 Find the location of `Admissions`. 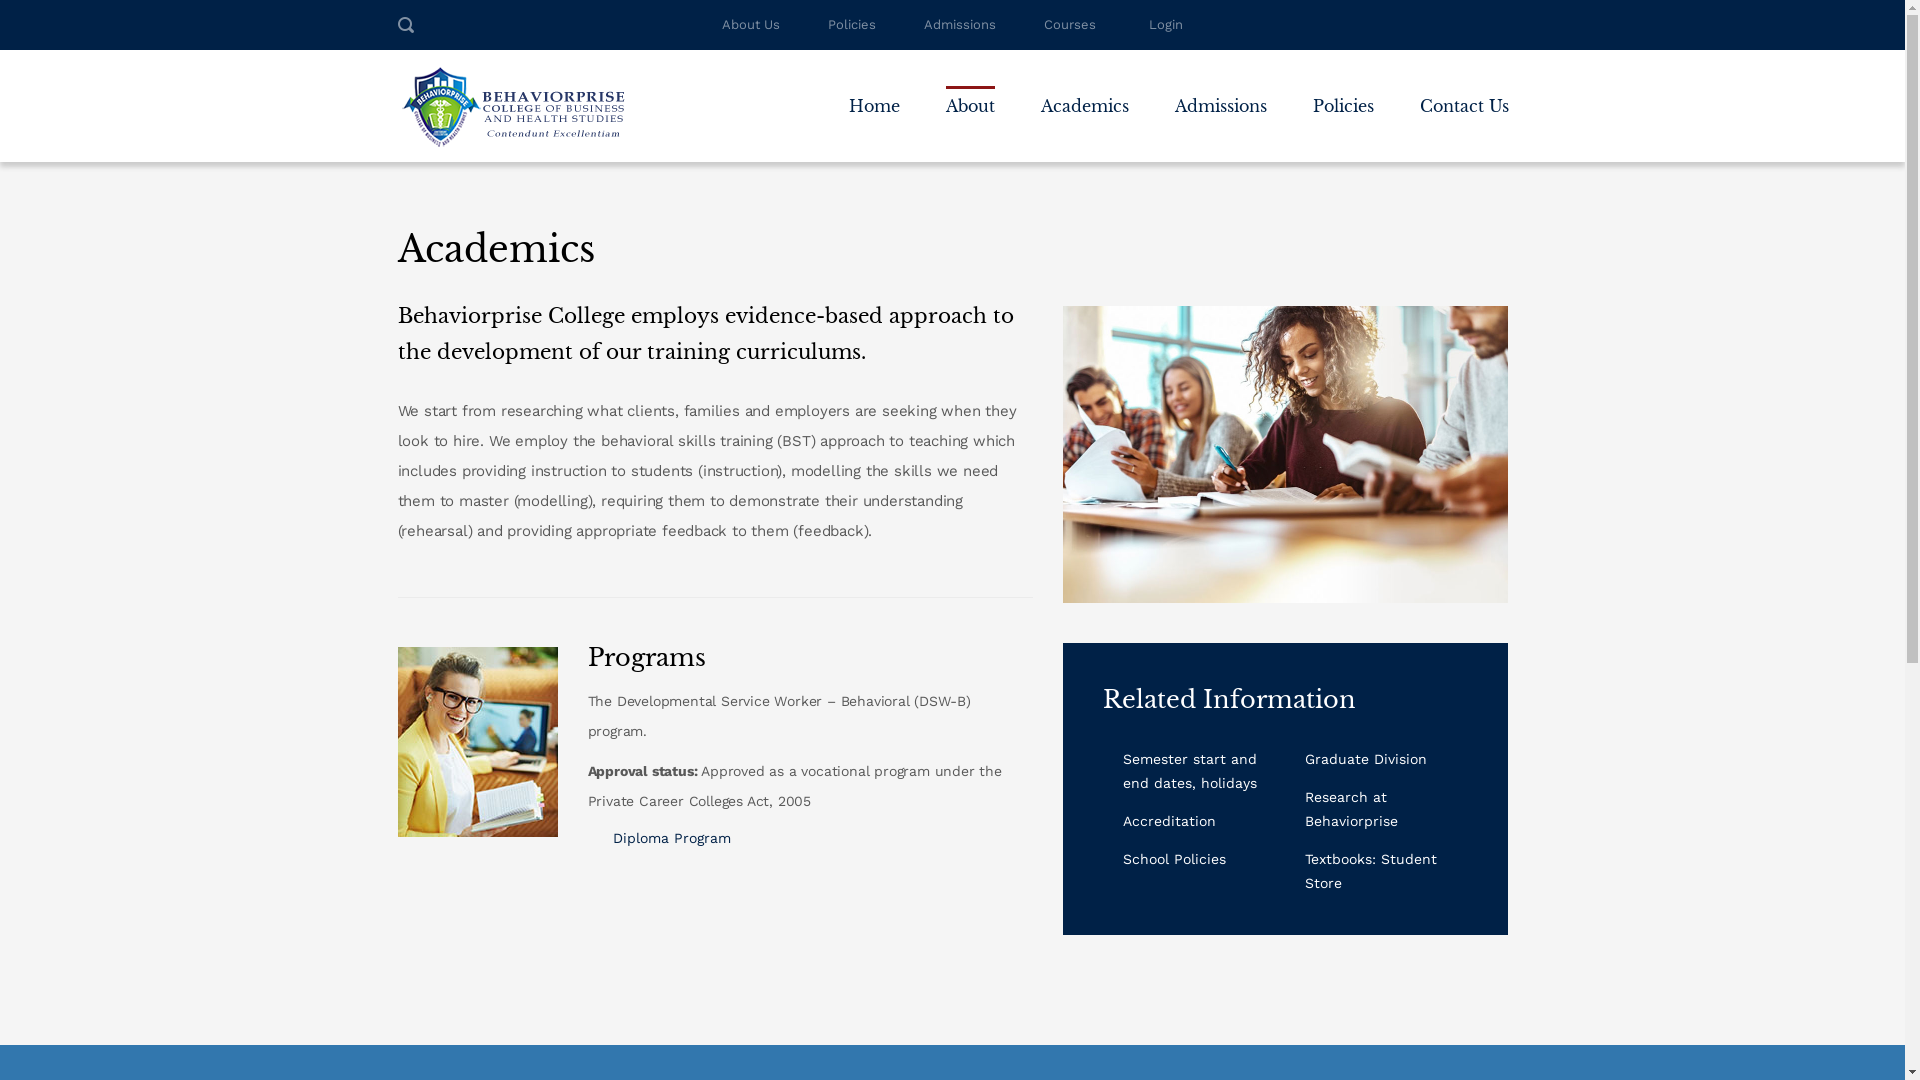

Admissions is located at coordinates (1220, 88).